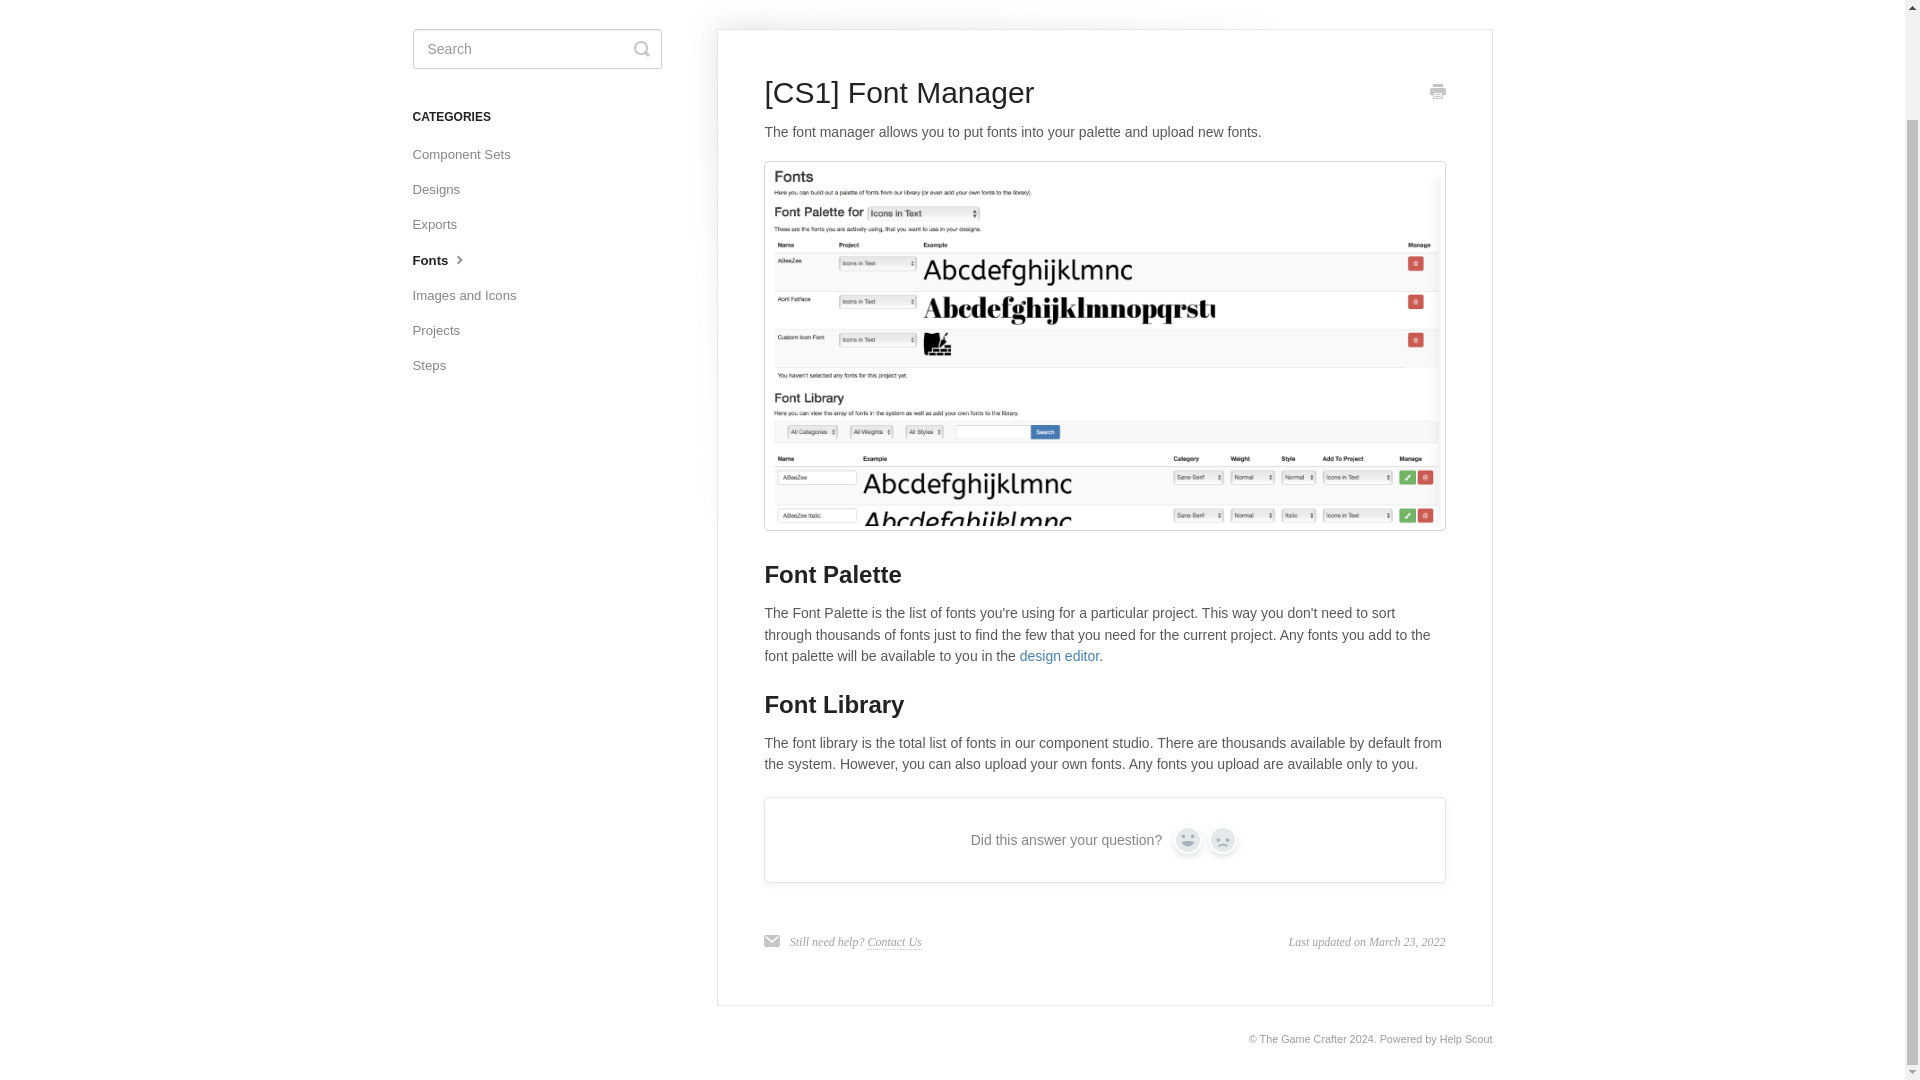 Image resolution: width=1920 pixels, height=1080 pixels. Describe the element at coordinates (1187, 840) in the screenshot. I see `Yes` at that location.